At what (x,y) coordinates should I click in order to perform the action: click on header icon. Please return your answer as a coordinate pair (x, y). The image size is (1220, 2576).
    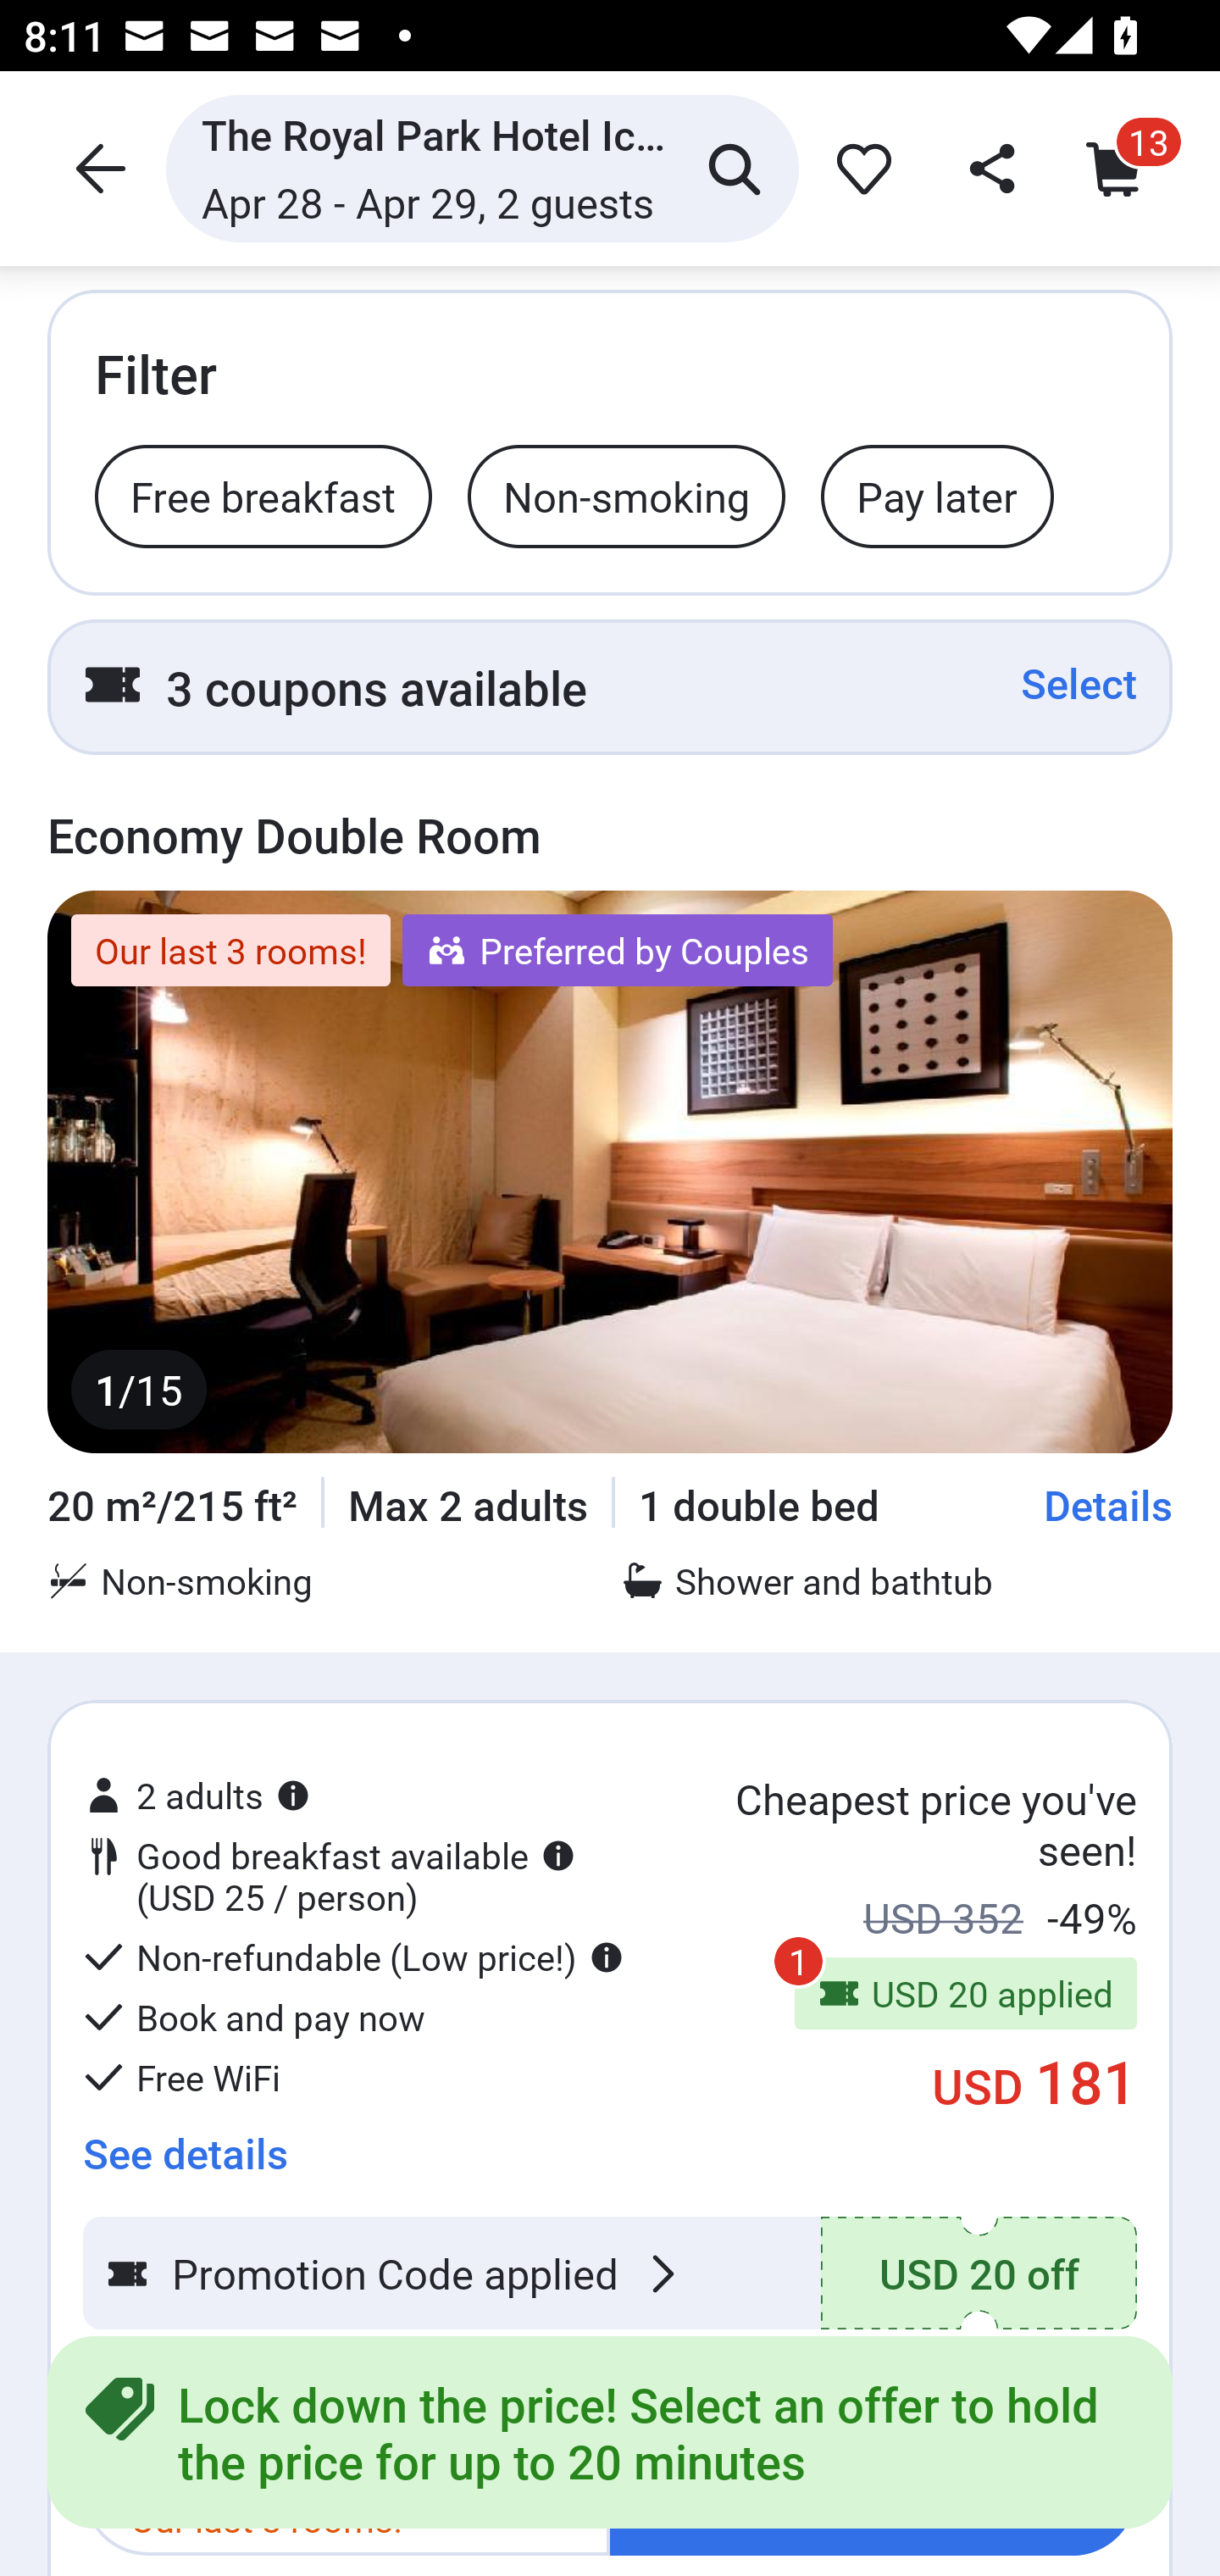
    Looking at the image, I should click on (97, 168).